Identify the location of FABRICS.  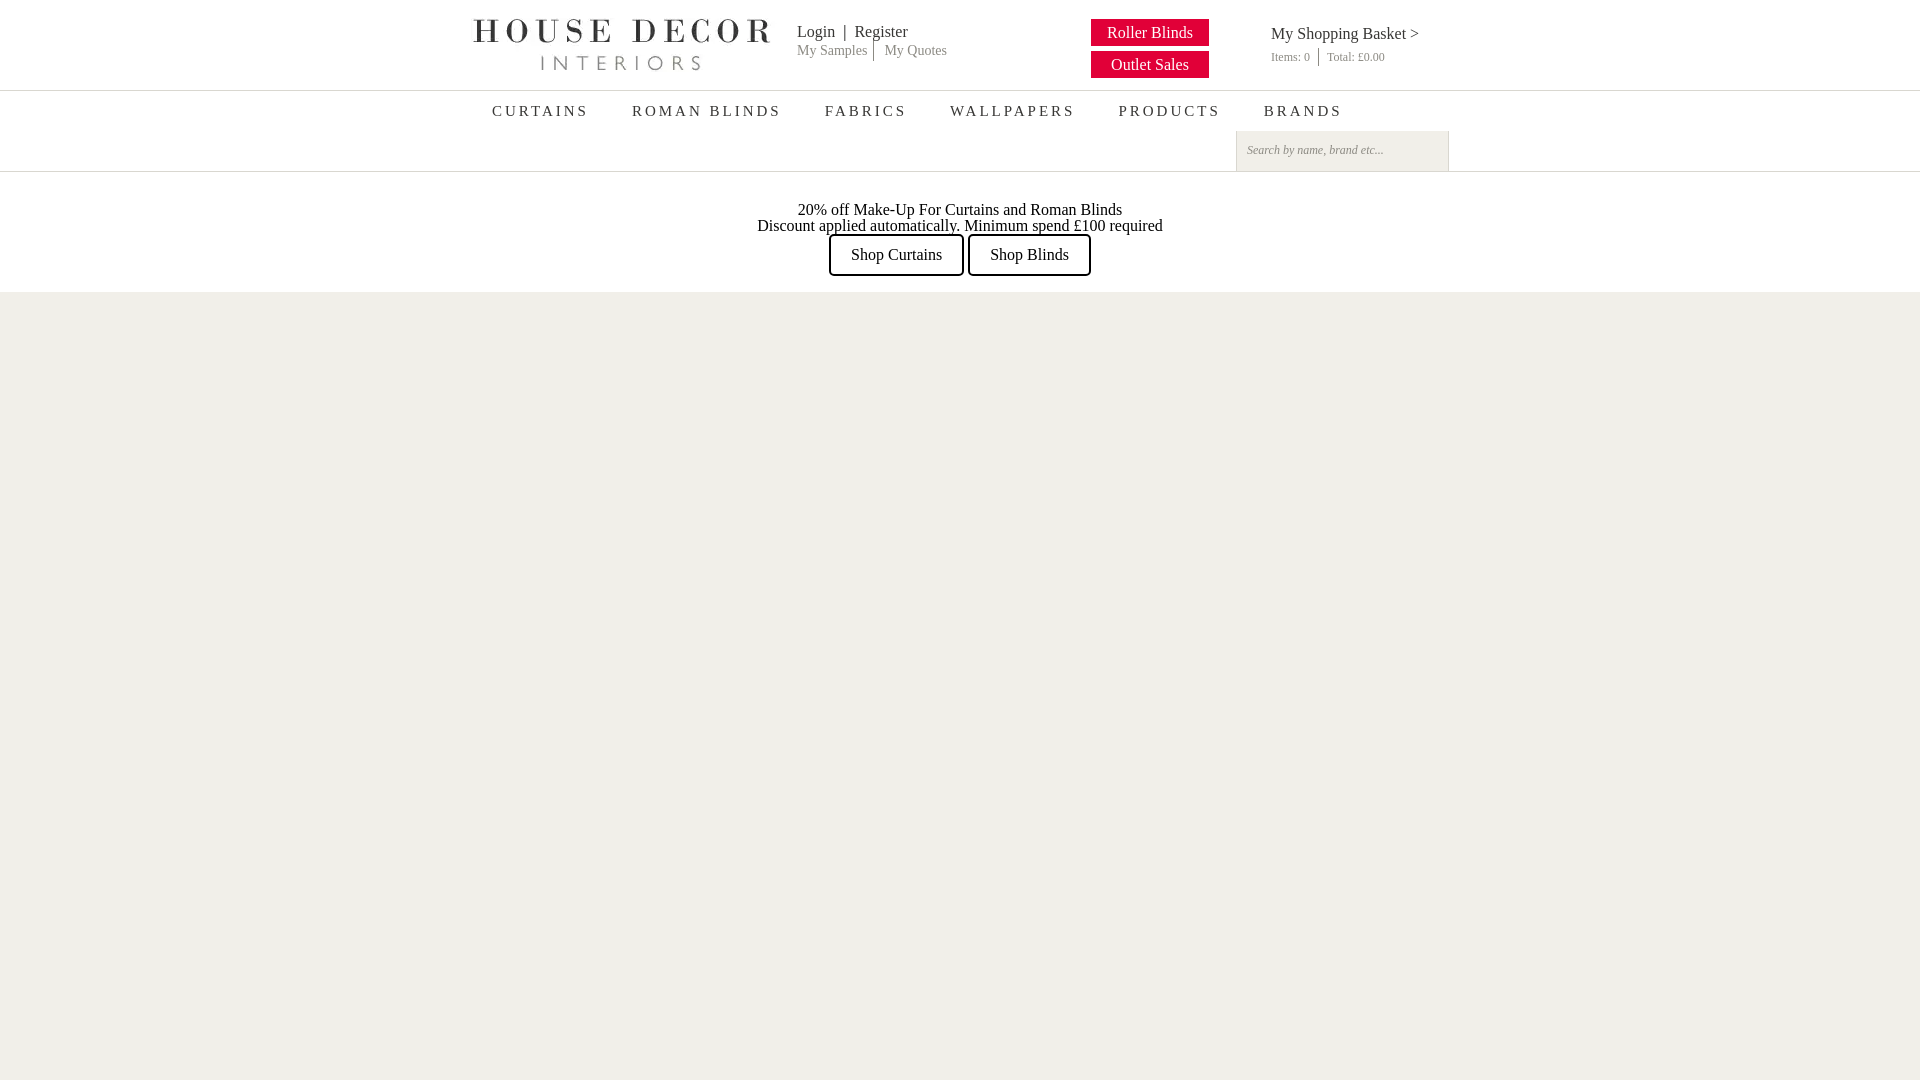
(866, 110).